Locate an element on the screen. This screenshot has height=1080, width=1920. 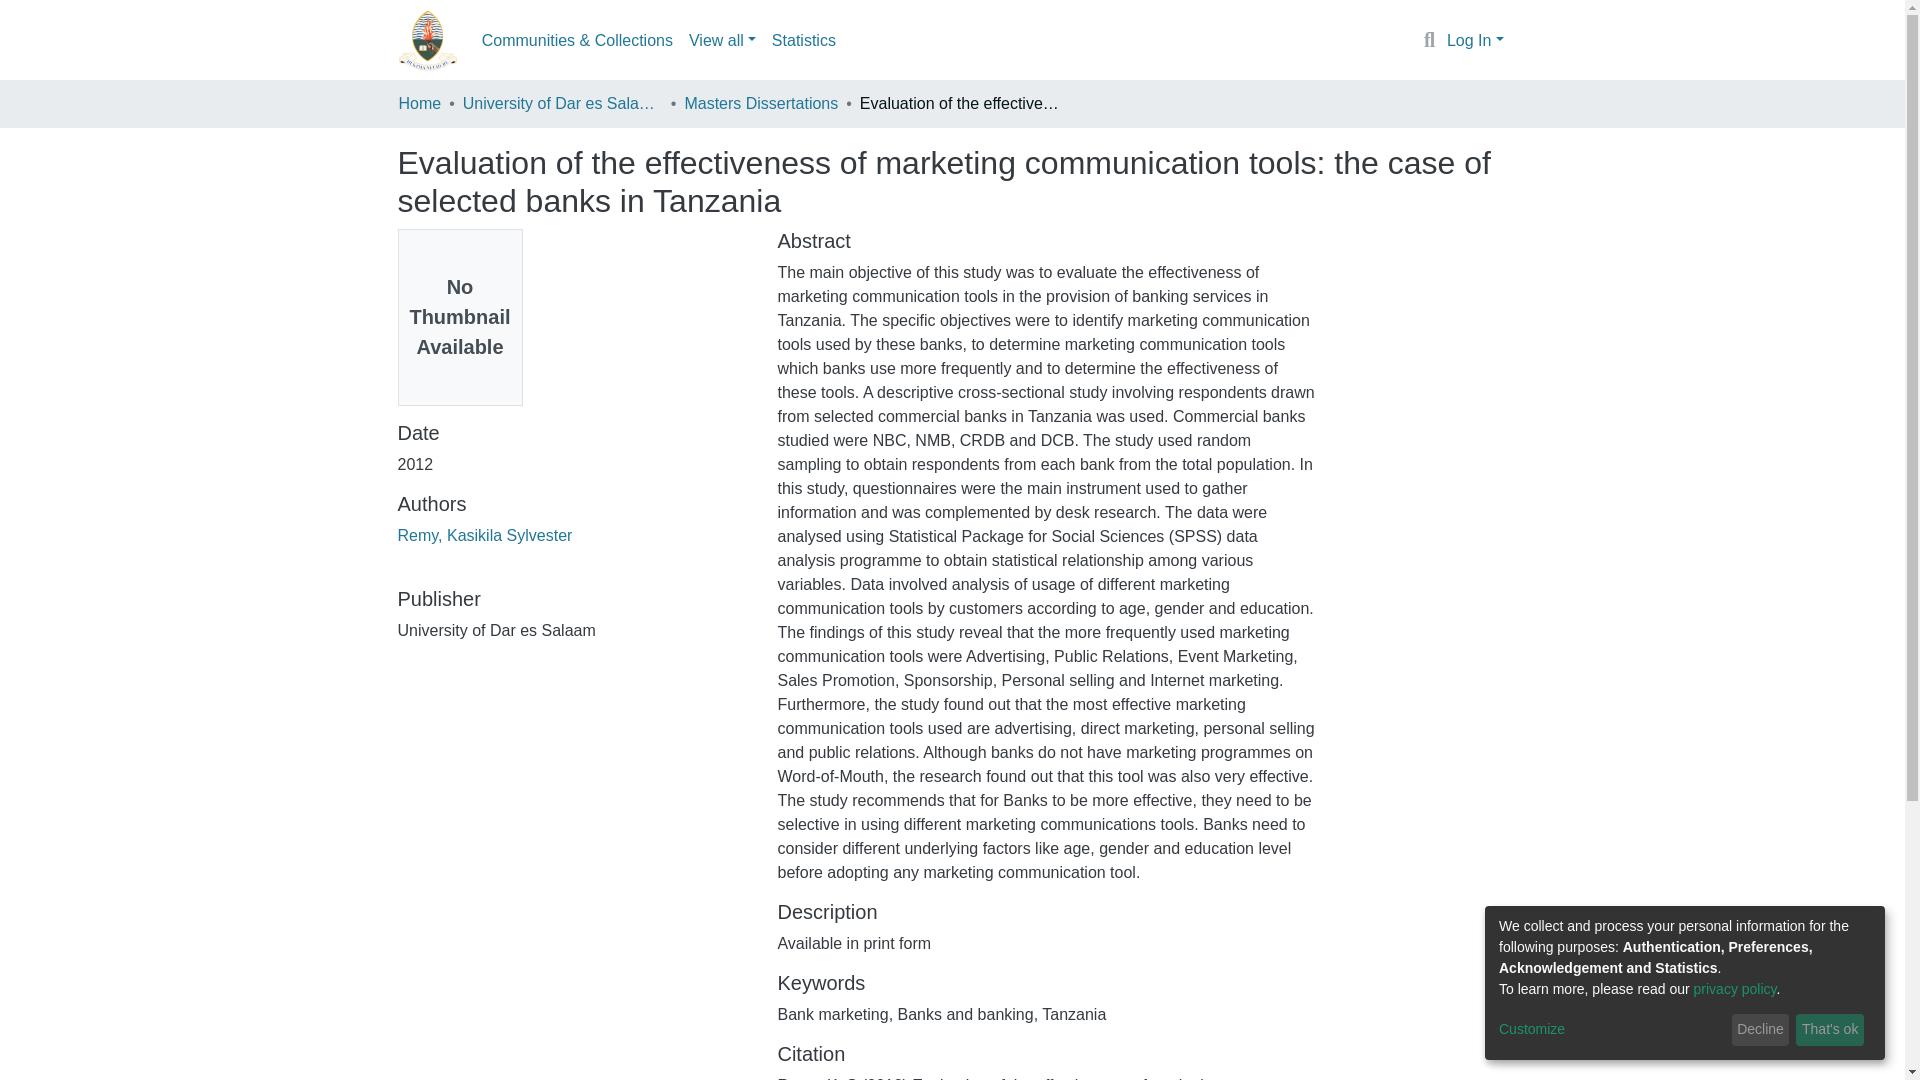
View all is located at coordinates (722, 40).